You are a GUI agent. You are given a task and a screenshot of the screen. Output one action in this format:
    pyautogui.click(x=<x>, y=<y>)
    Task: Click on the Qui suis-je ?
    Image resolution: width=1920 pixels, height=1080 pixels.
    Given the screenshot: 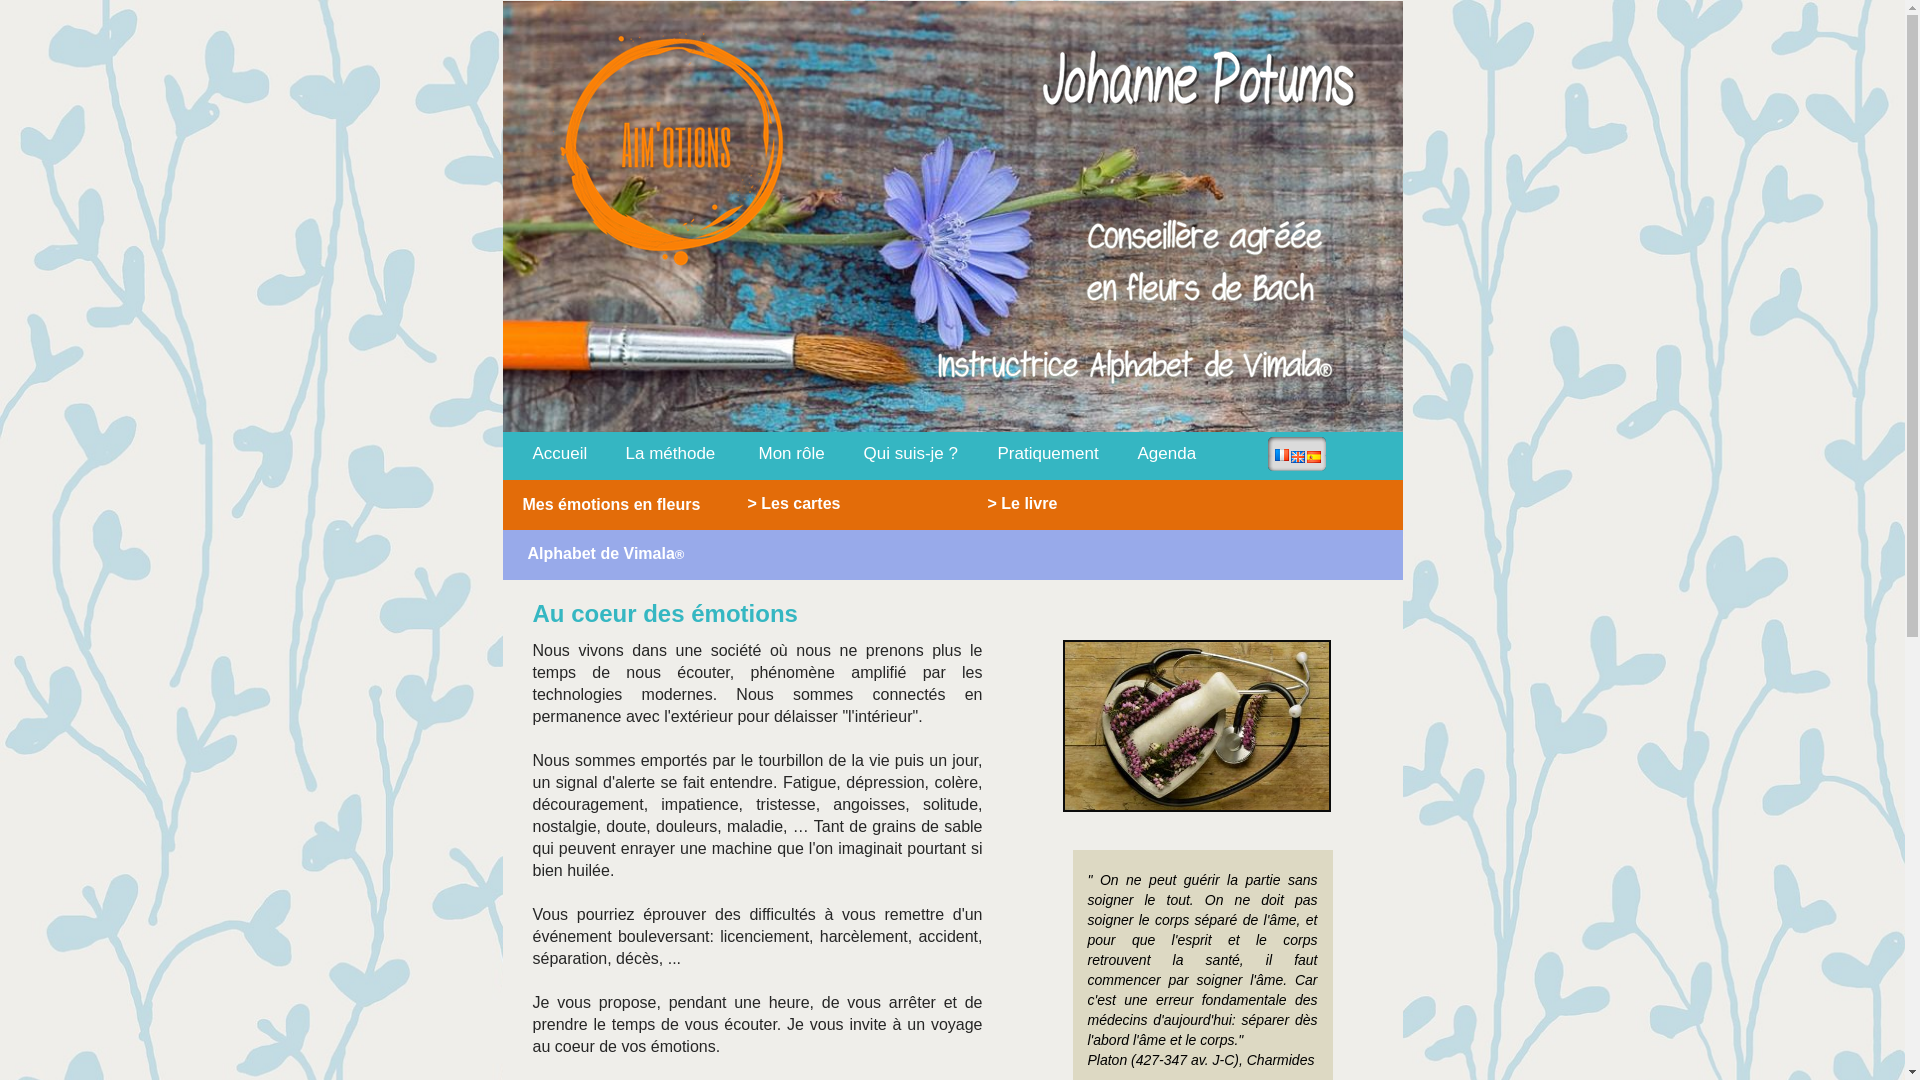 What is the action you would take?
    pyautogui.click(x=910, y=453)
    